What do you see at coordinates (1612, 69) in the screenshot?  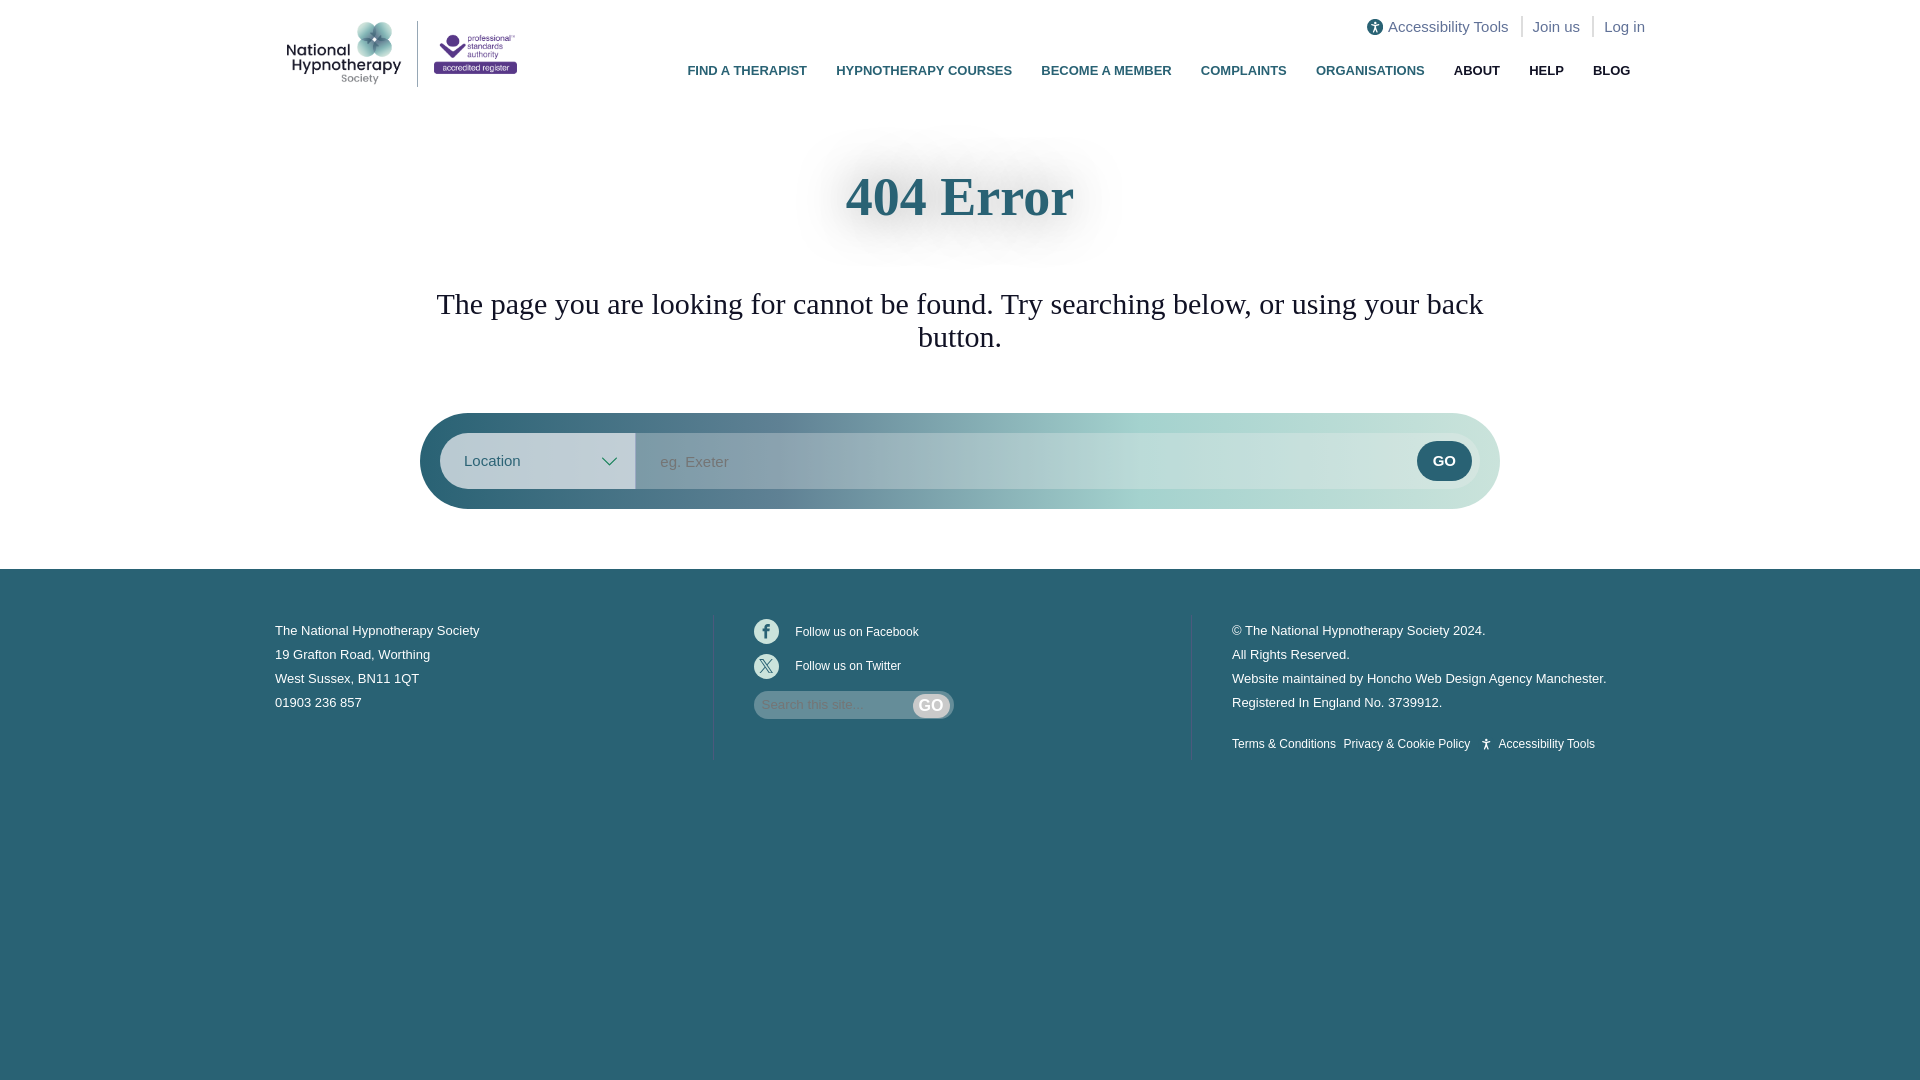 I see `BLOG` at bounding box center [1612, 69].